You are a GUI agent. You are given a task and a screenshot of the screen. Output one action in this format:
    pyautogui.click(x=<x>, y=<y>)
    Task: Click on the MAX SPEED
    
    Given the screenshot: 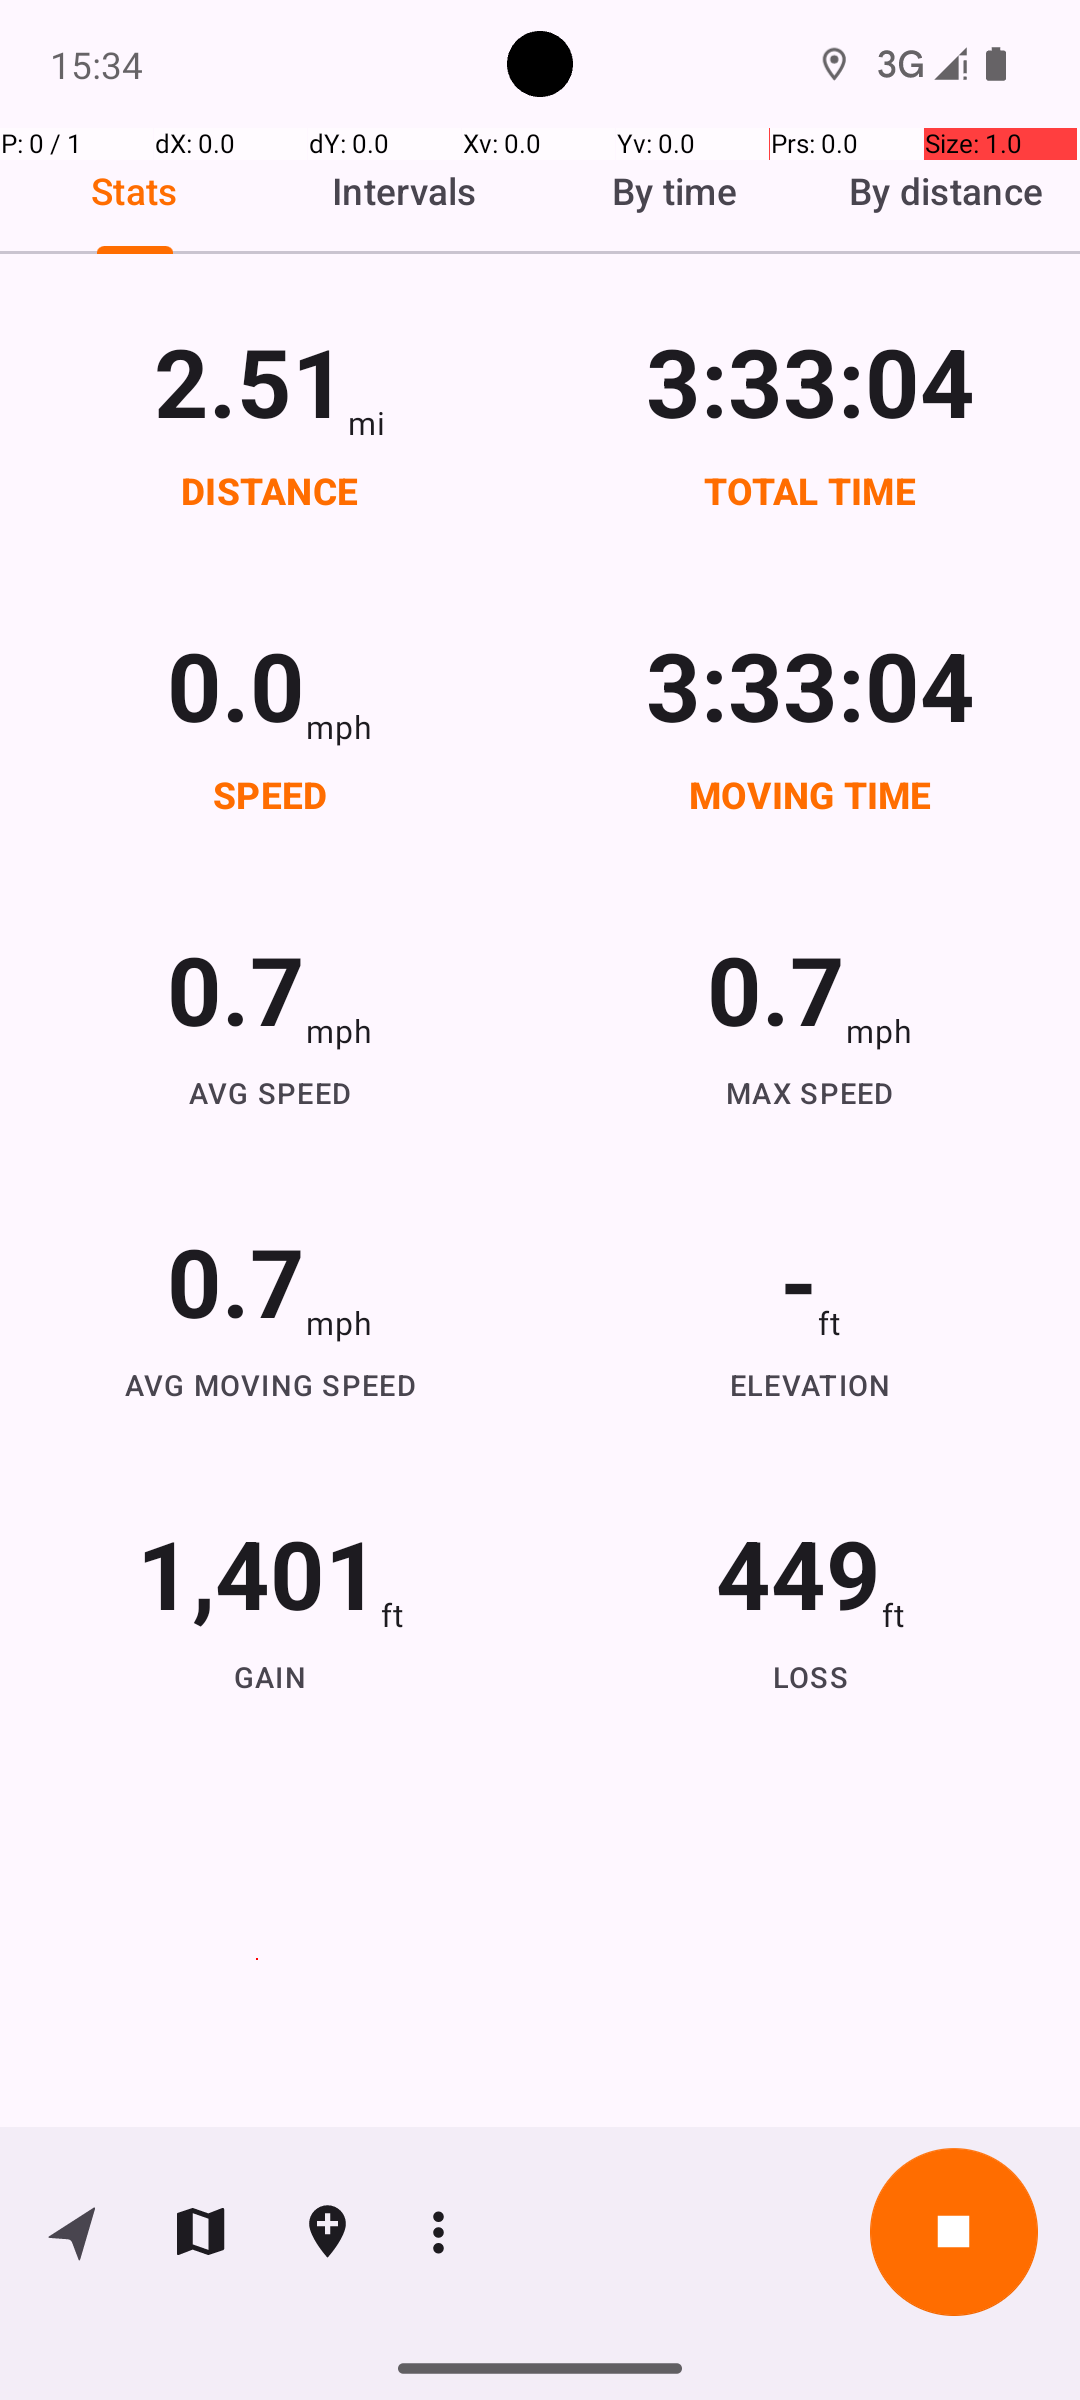 What is the action you would take?
    pyautogui.click(x=810, y=1092)
    